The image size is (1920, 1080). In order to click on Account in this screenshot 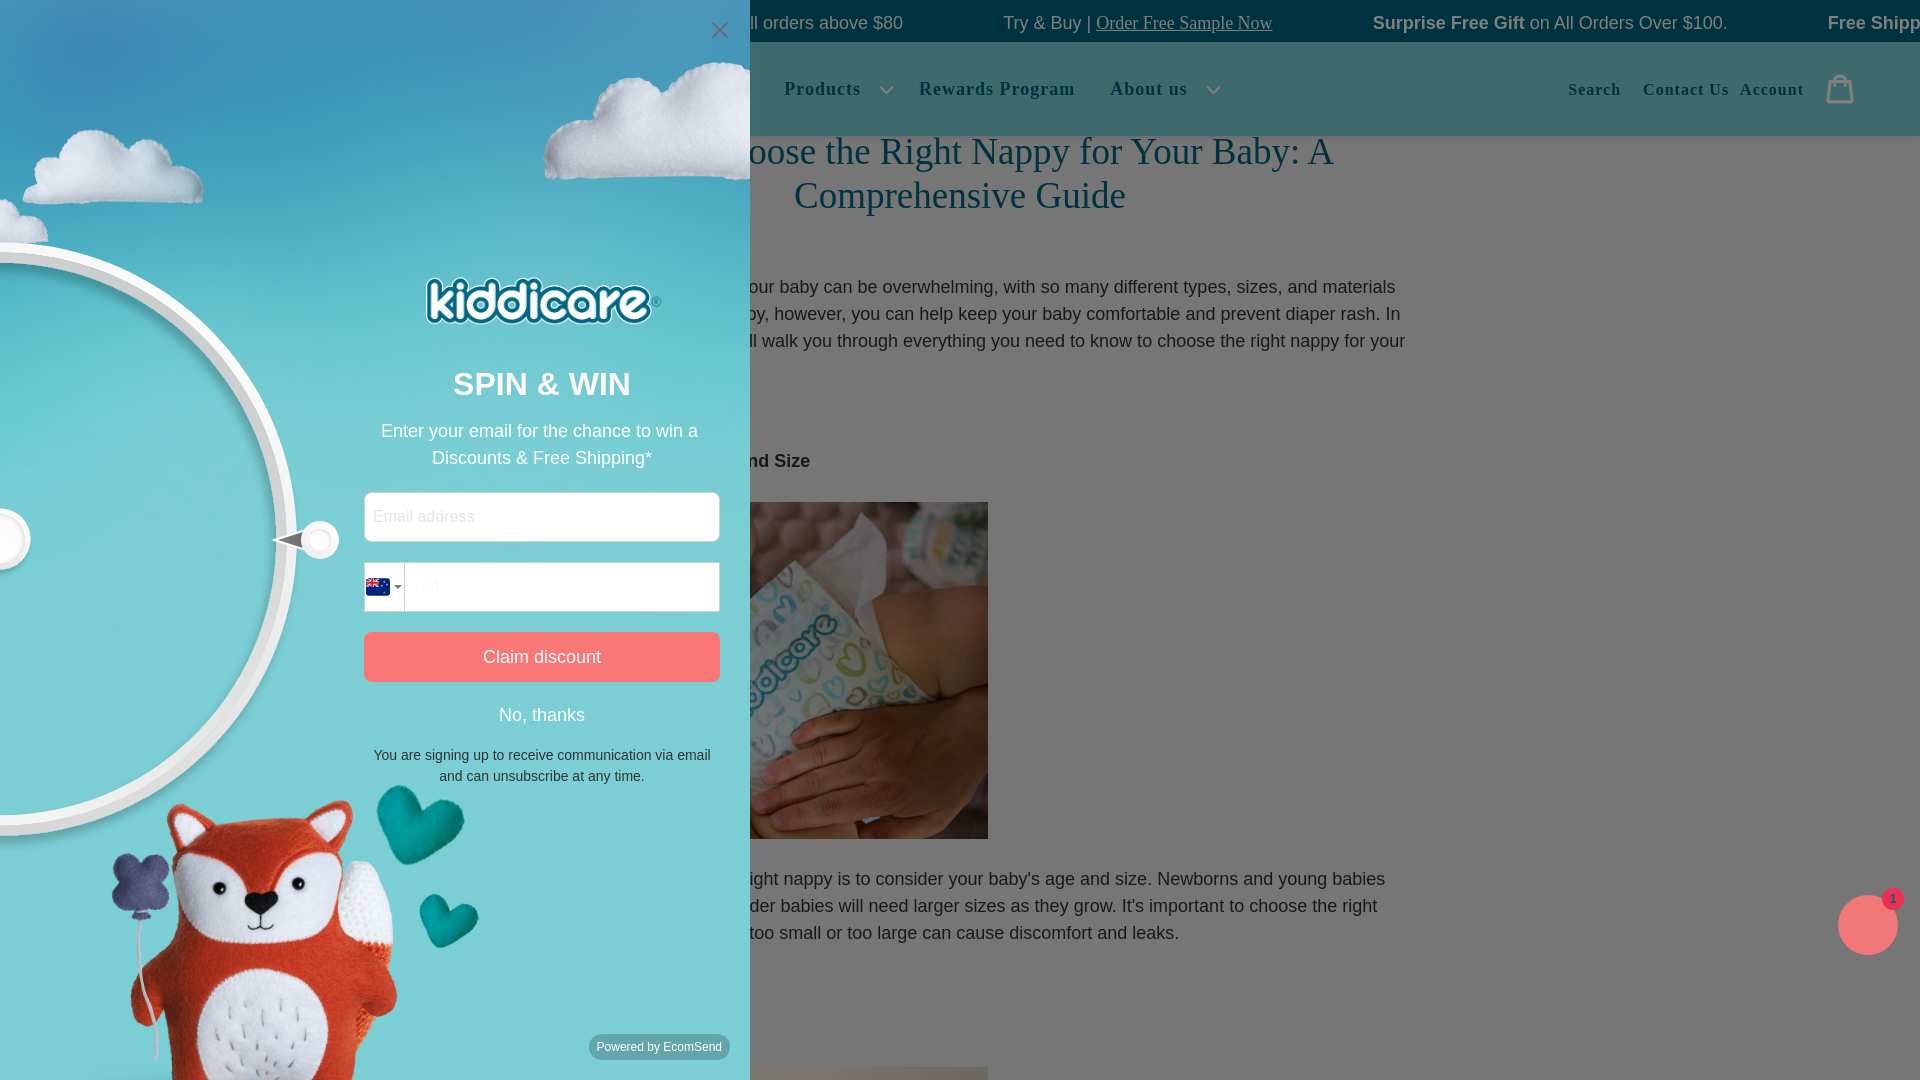, I will do `click(1772, 89)`.